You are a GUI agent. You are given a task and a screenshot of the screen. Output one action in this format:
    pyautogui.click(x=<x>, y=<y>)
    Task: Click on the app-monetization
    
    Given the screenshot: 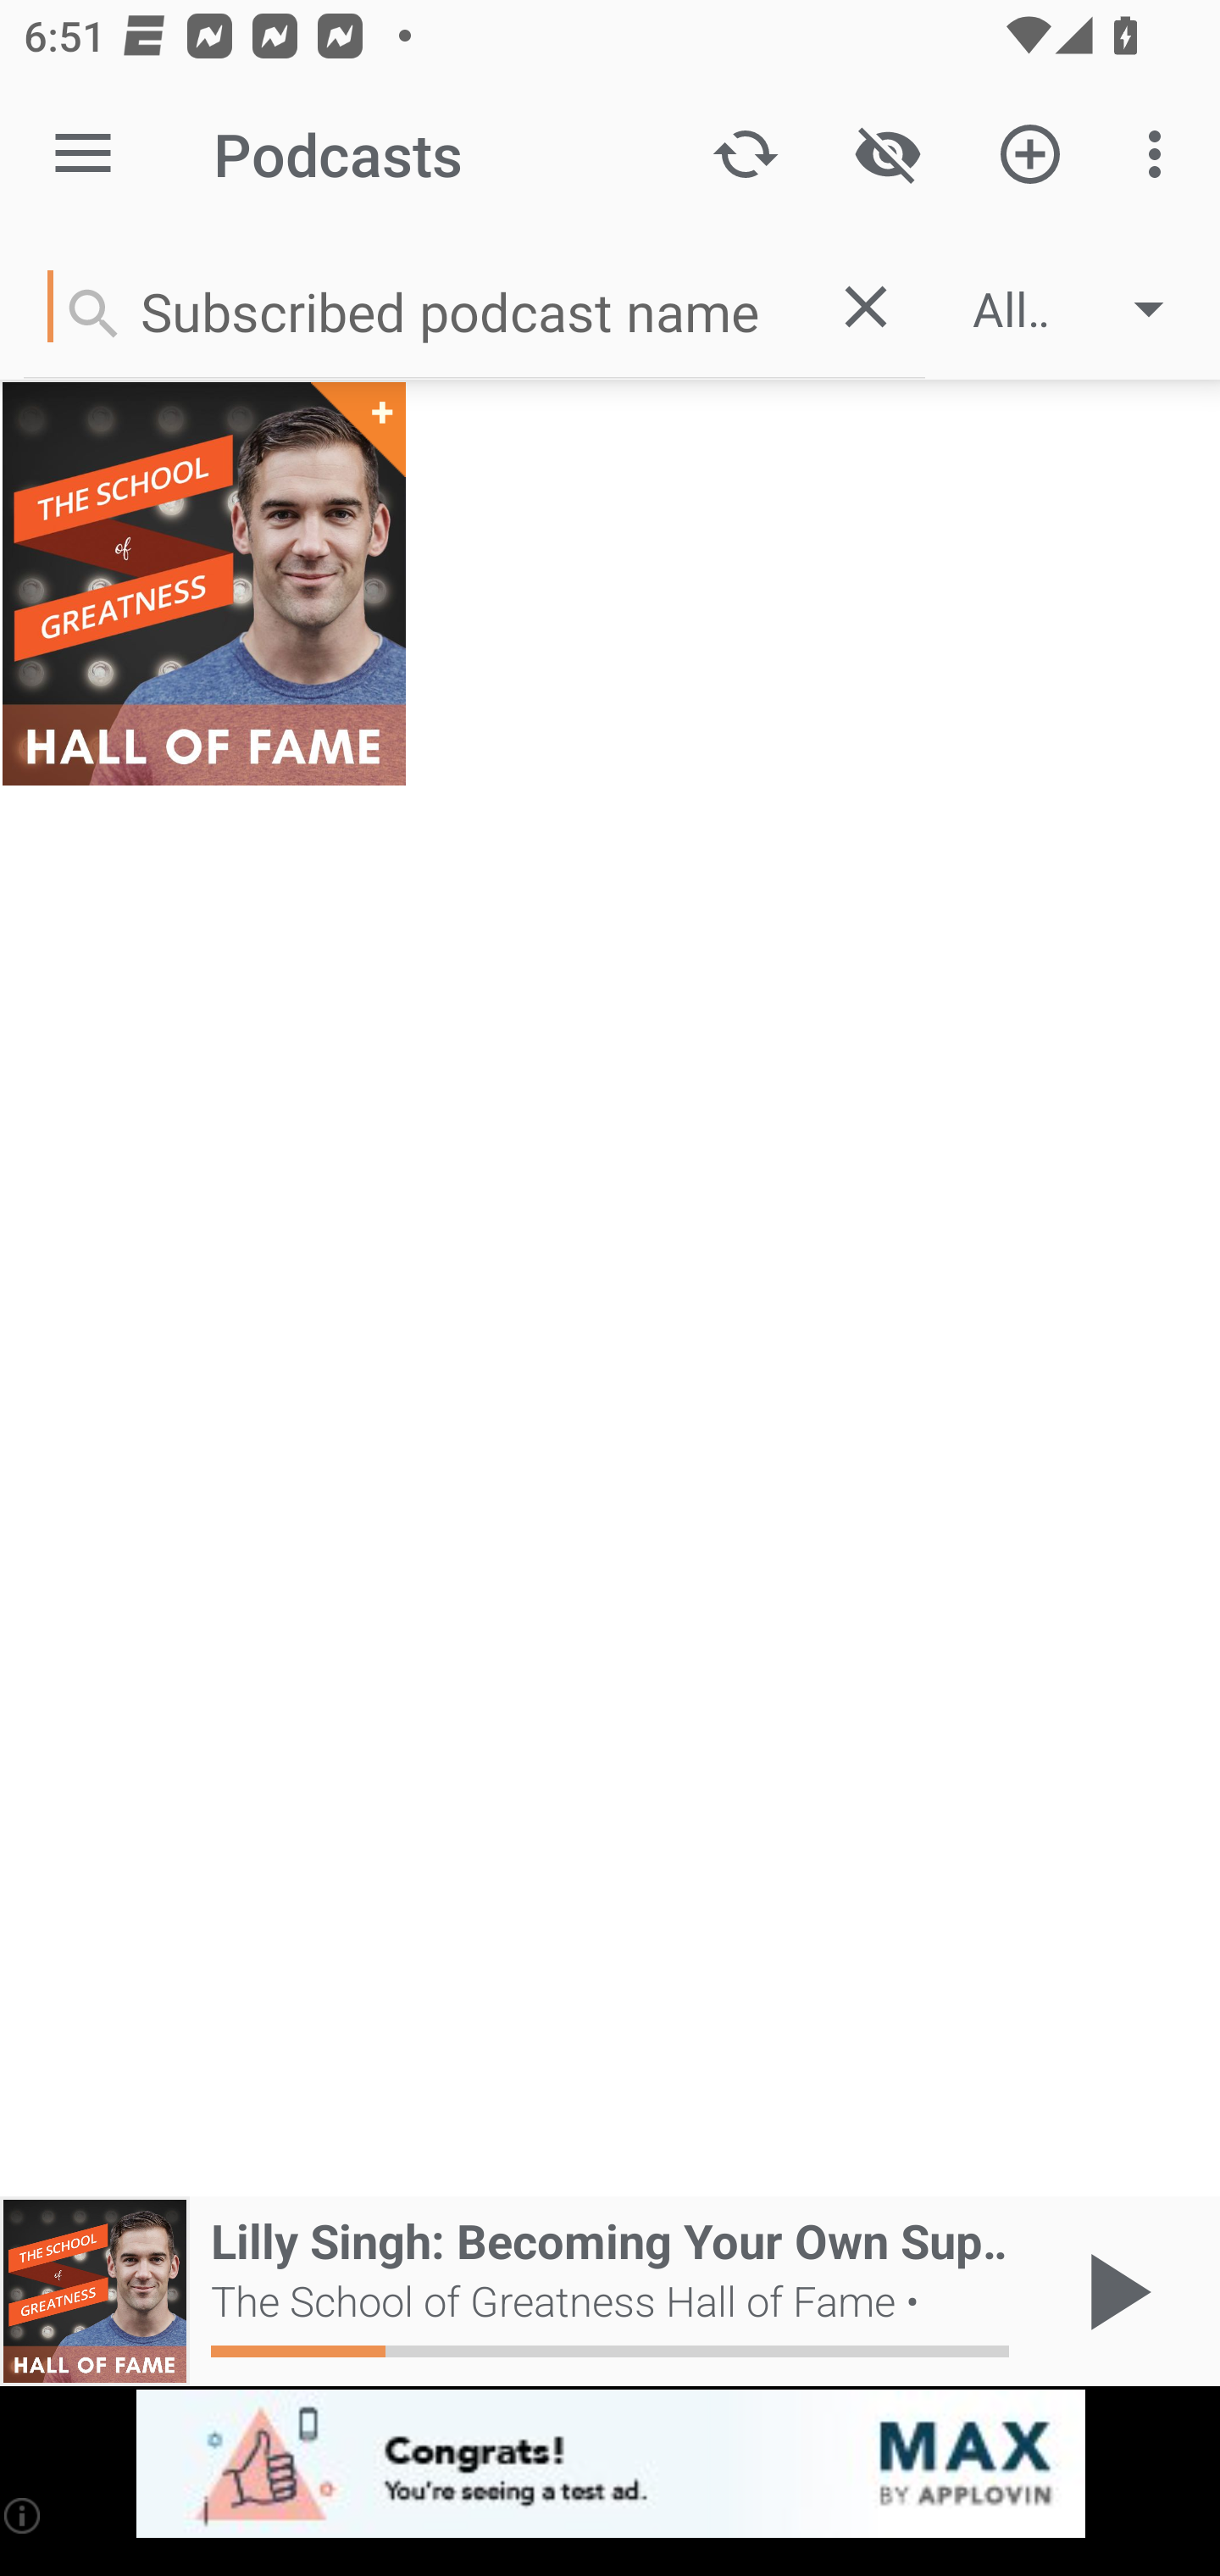 What is the action you would take?
    pyautogui.click(x=610, y=2465)
    